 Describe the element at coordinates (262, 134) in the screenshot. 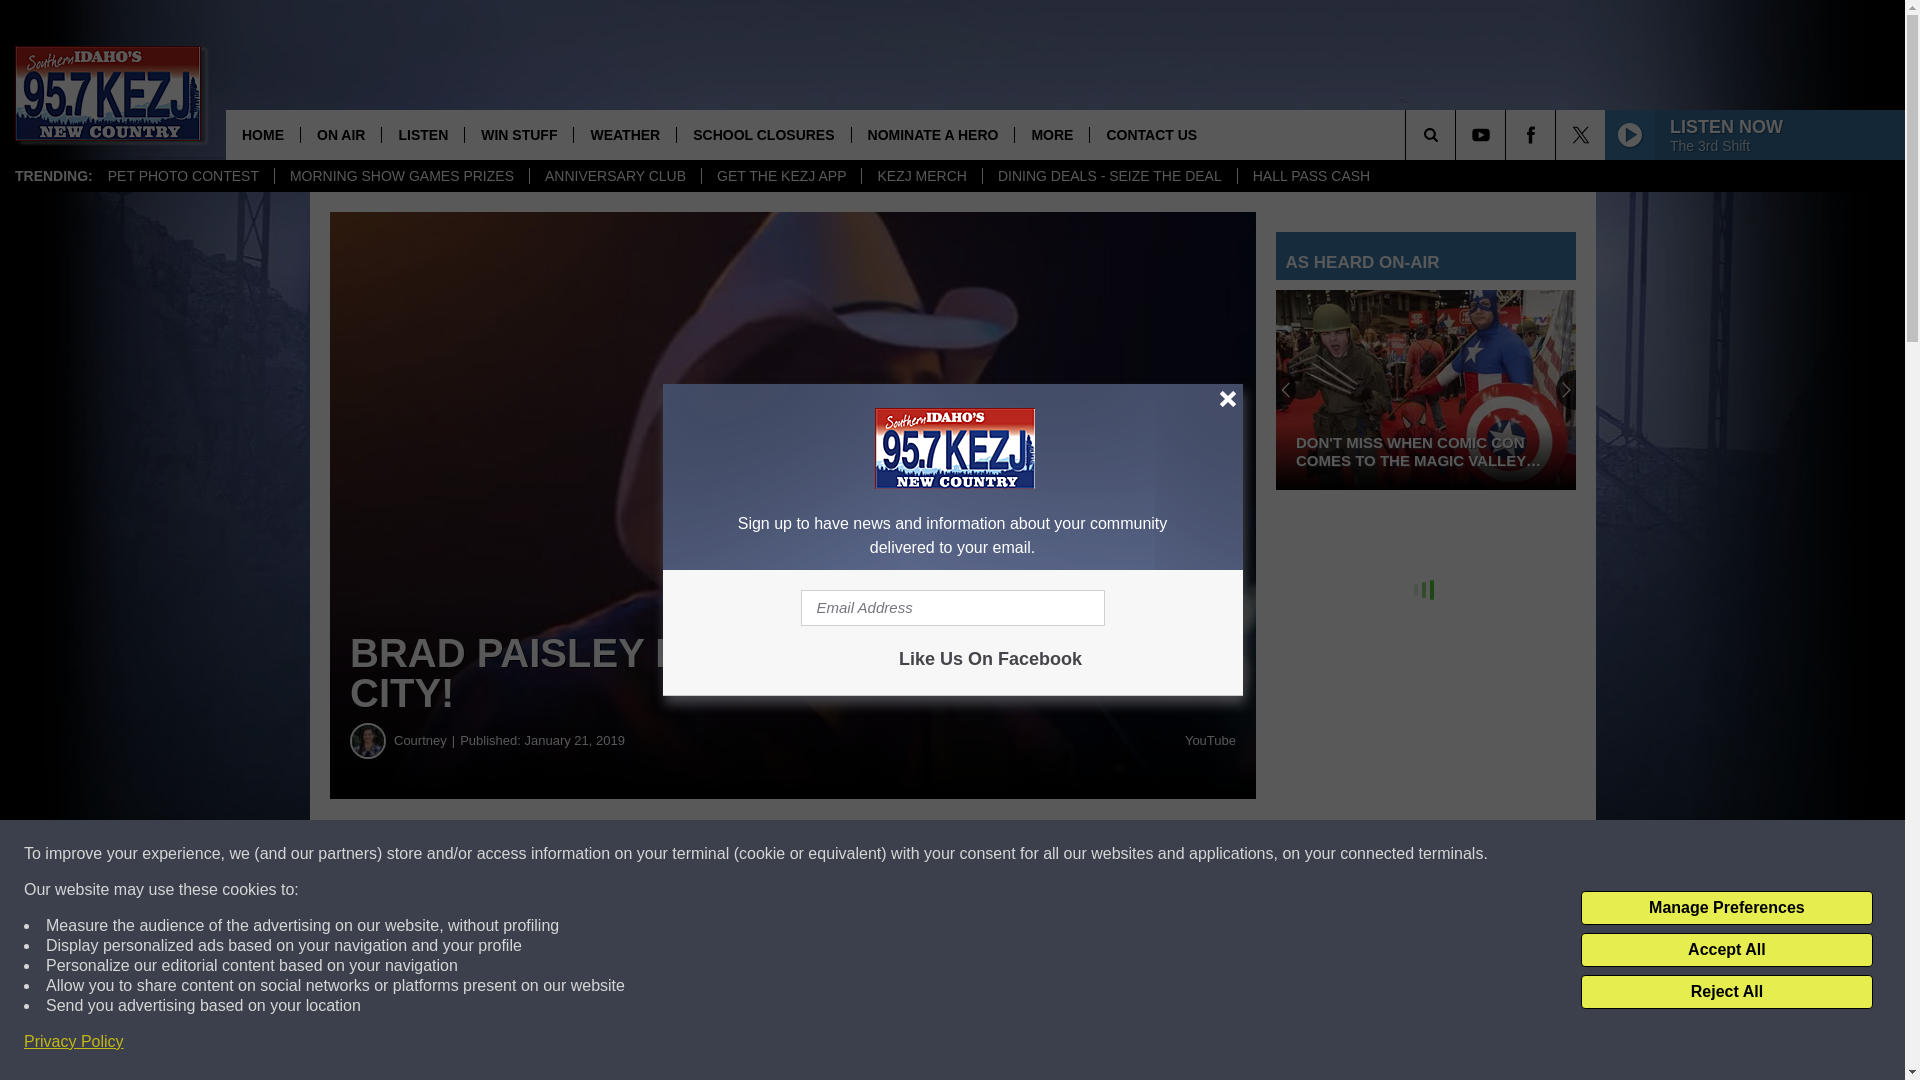

I see `HOME` at that location.